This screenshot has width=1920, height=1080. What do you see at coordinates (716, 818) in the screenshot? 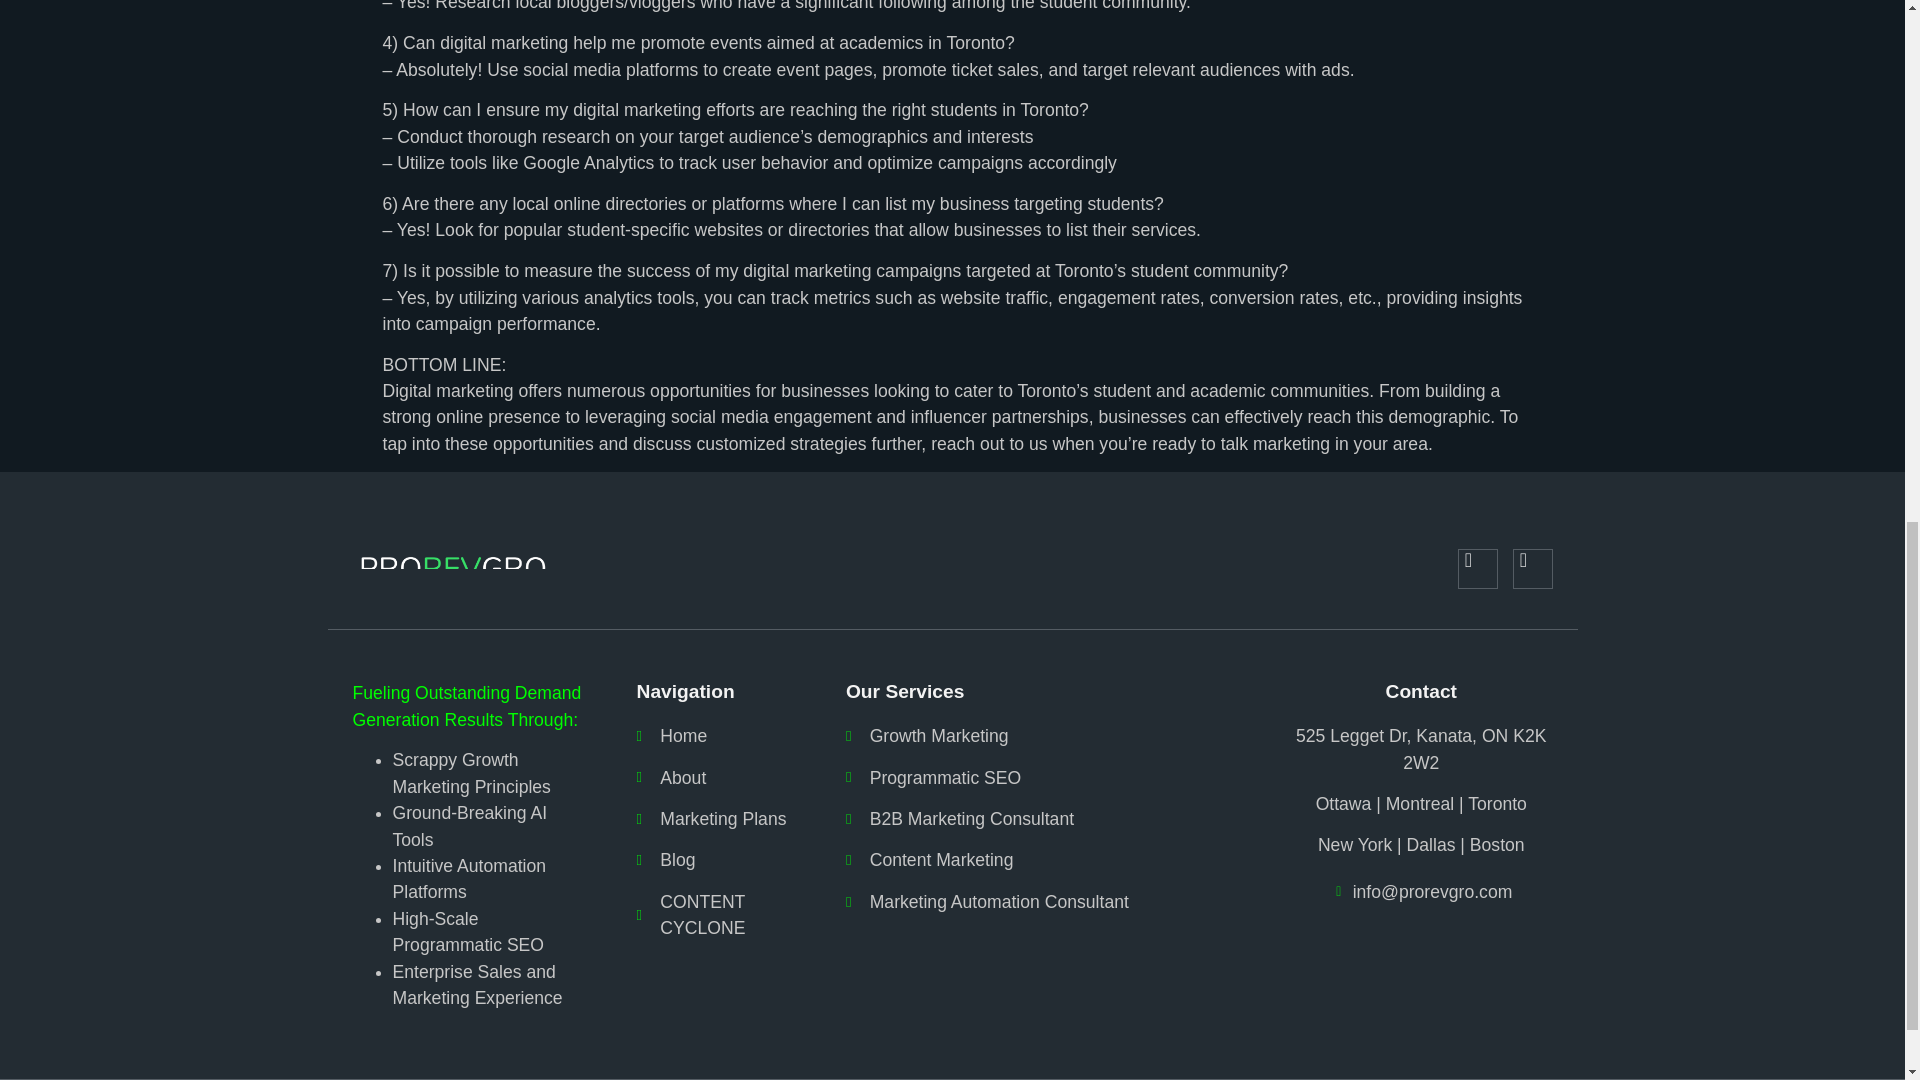
I see `Marketing Plans` at bounding box center [716, 818].